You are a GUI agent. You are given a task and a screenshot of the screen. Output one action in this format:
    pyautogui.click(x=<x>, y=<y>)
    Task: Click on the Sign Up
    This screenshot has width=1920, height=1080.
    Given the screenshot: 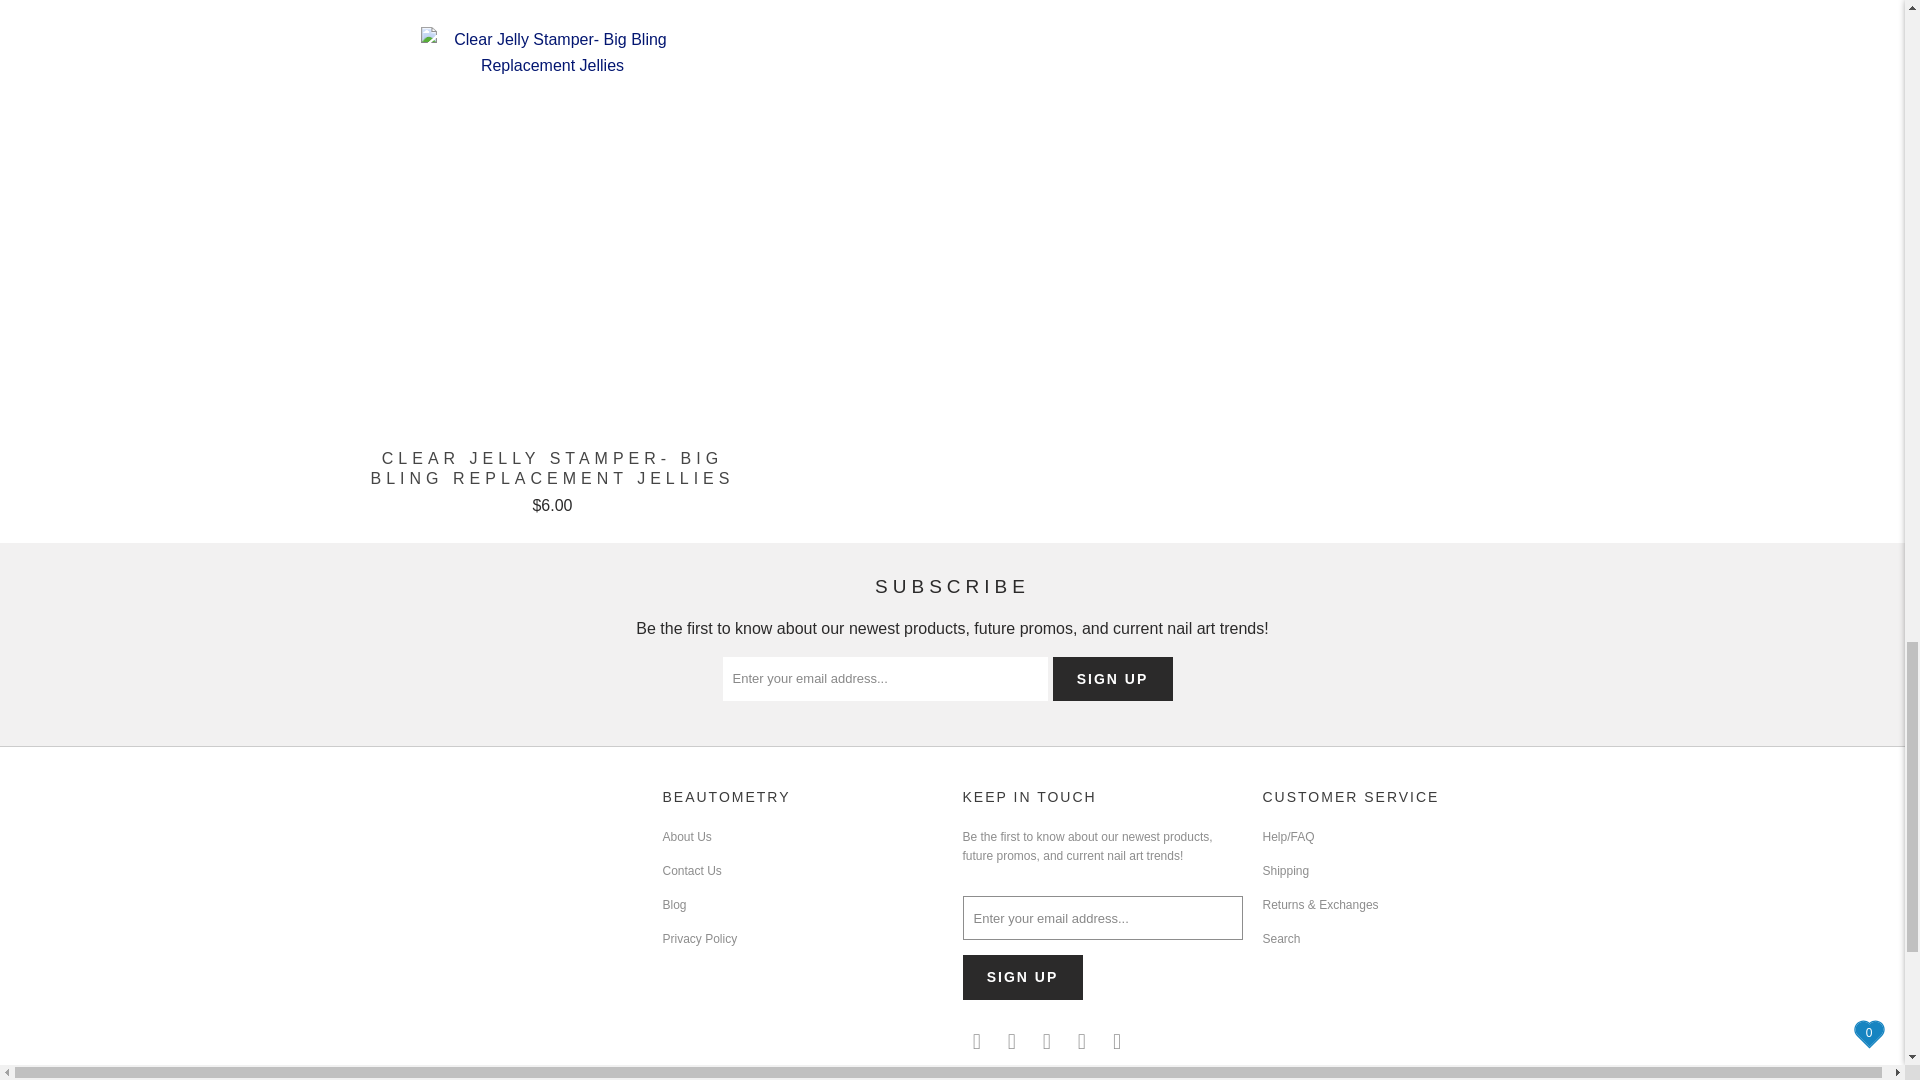 What is the action you would take?
    pyautogui.click(x=1112, y=678)
    